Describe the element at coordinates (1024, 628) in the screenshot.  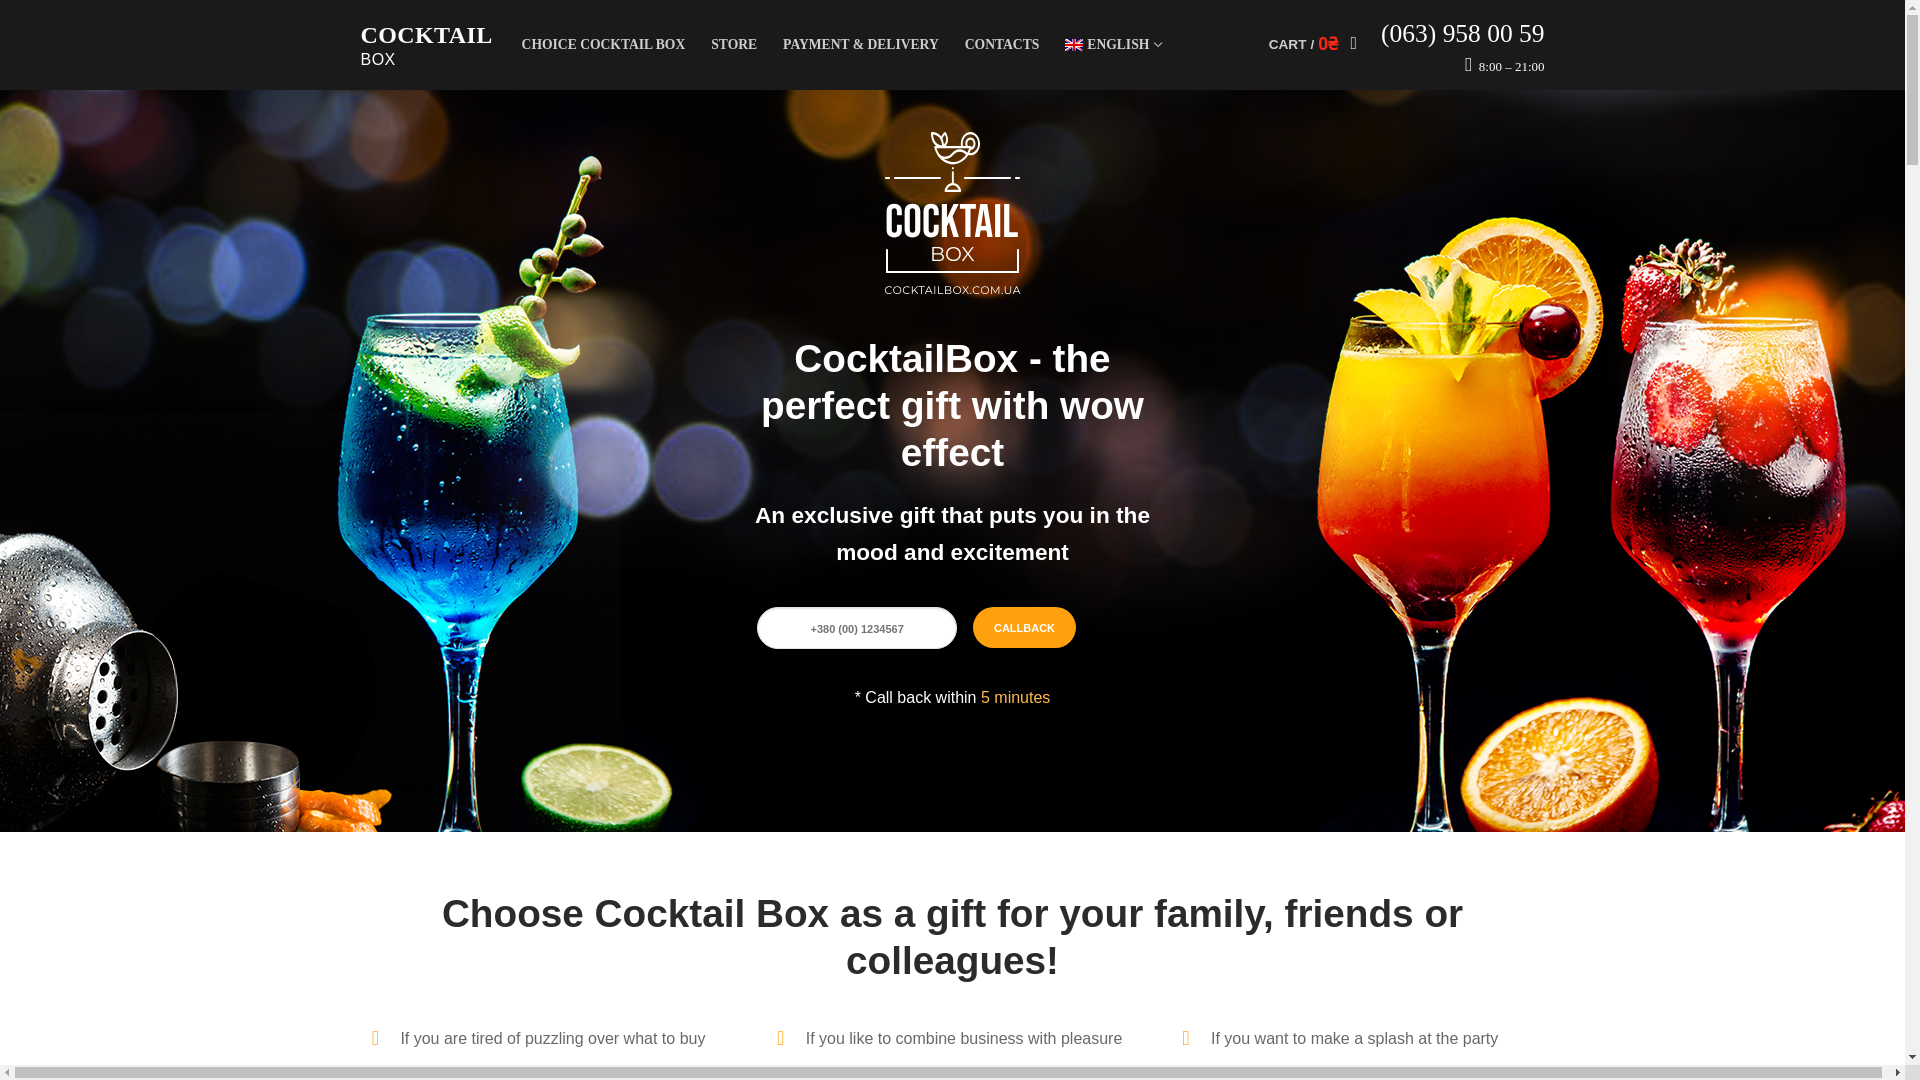
I see `Callback` at that location.